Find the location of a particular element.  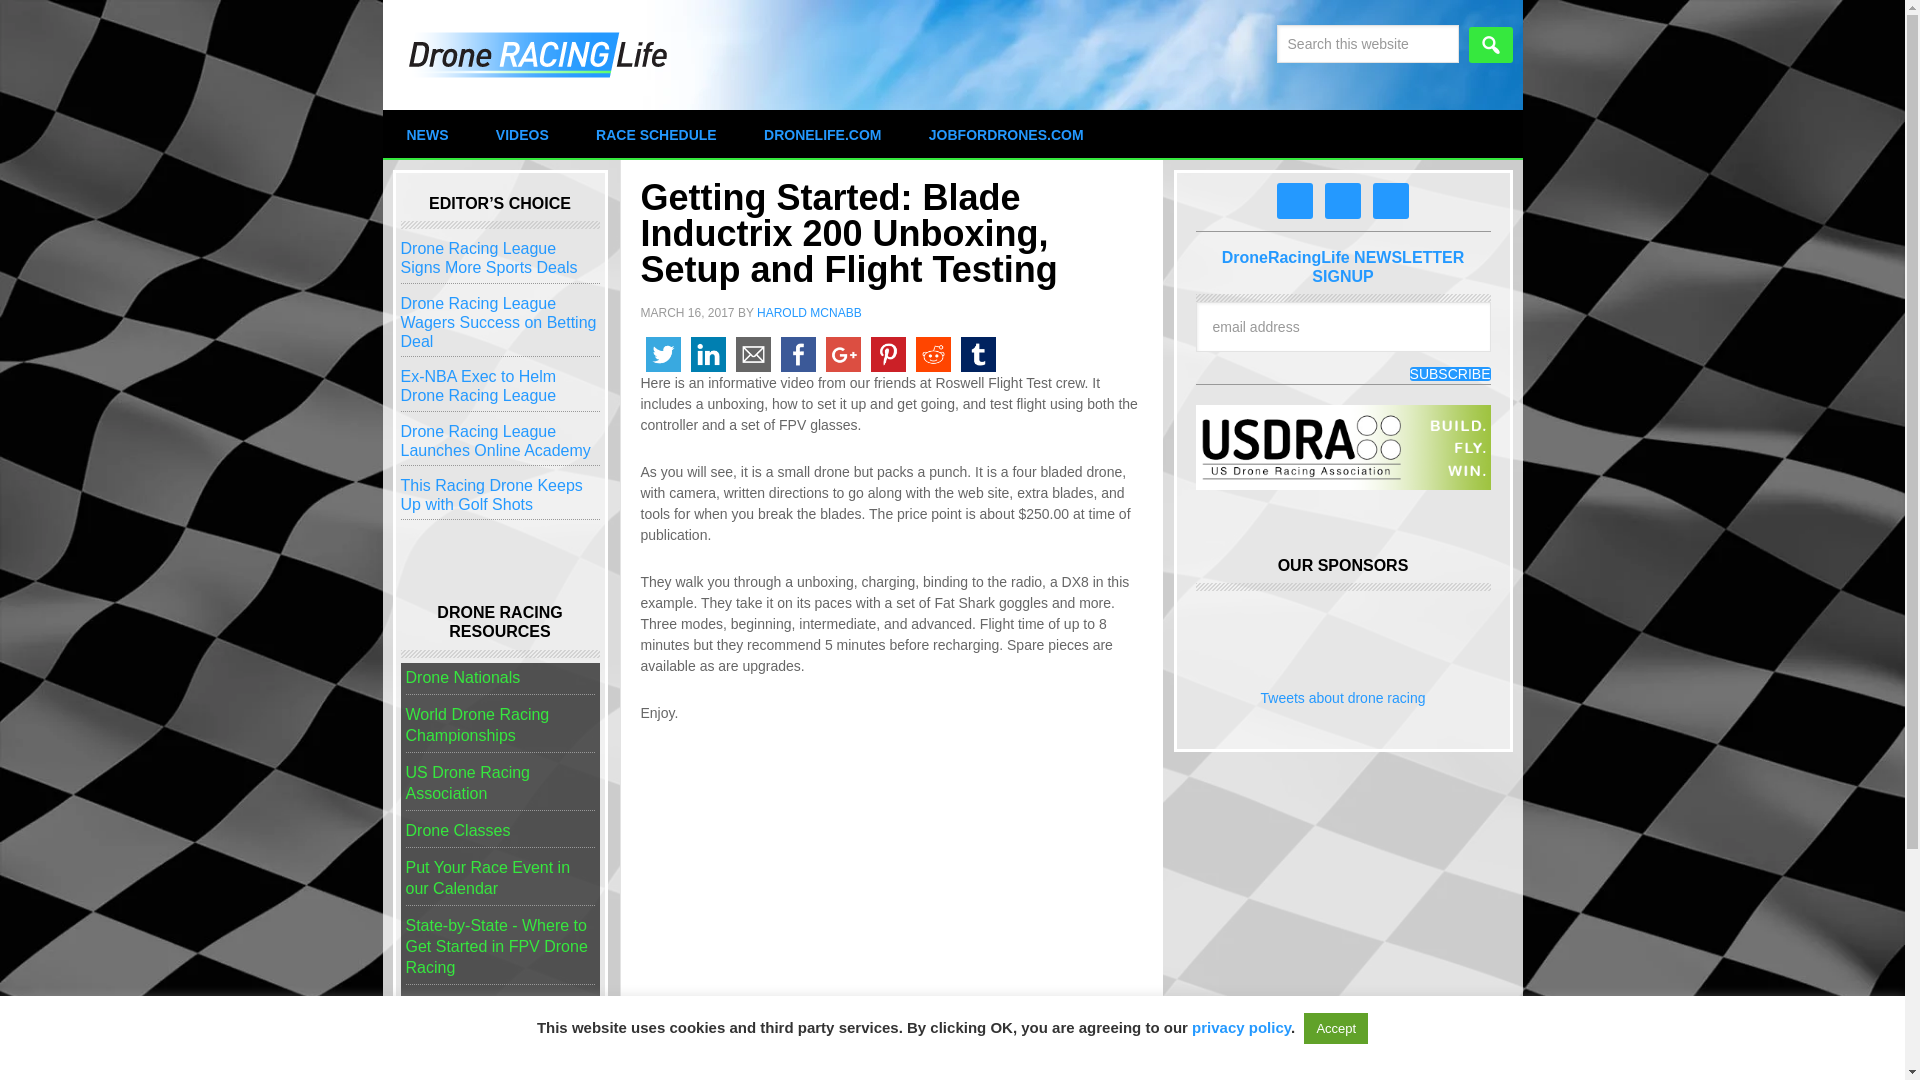

twitter is located at coordinates (662, 354).